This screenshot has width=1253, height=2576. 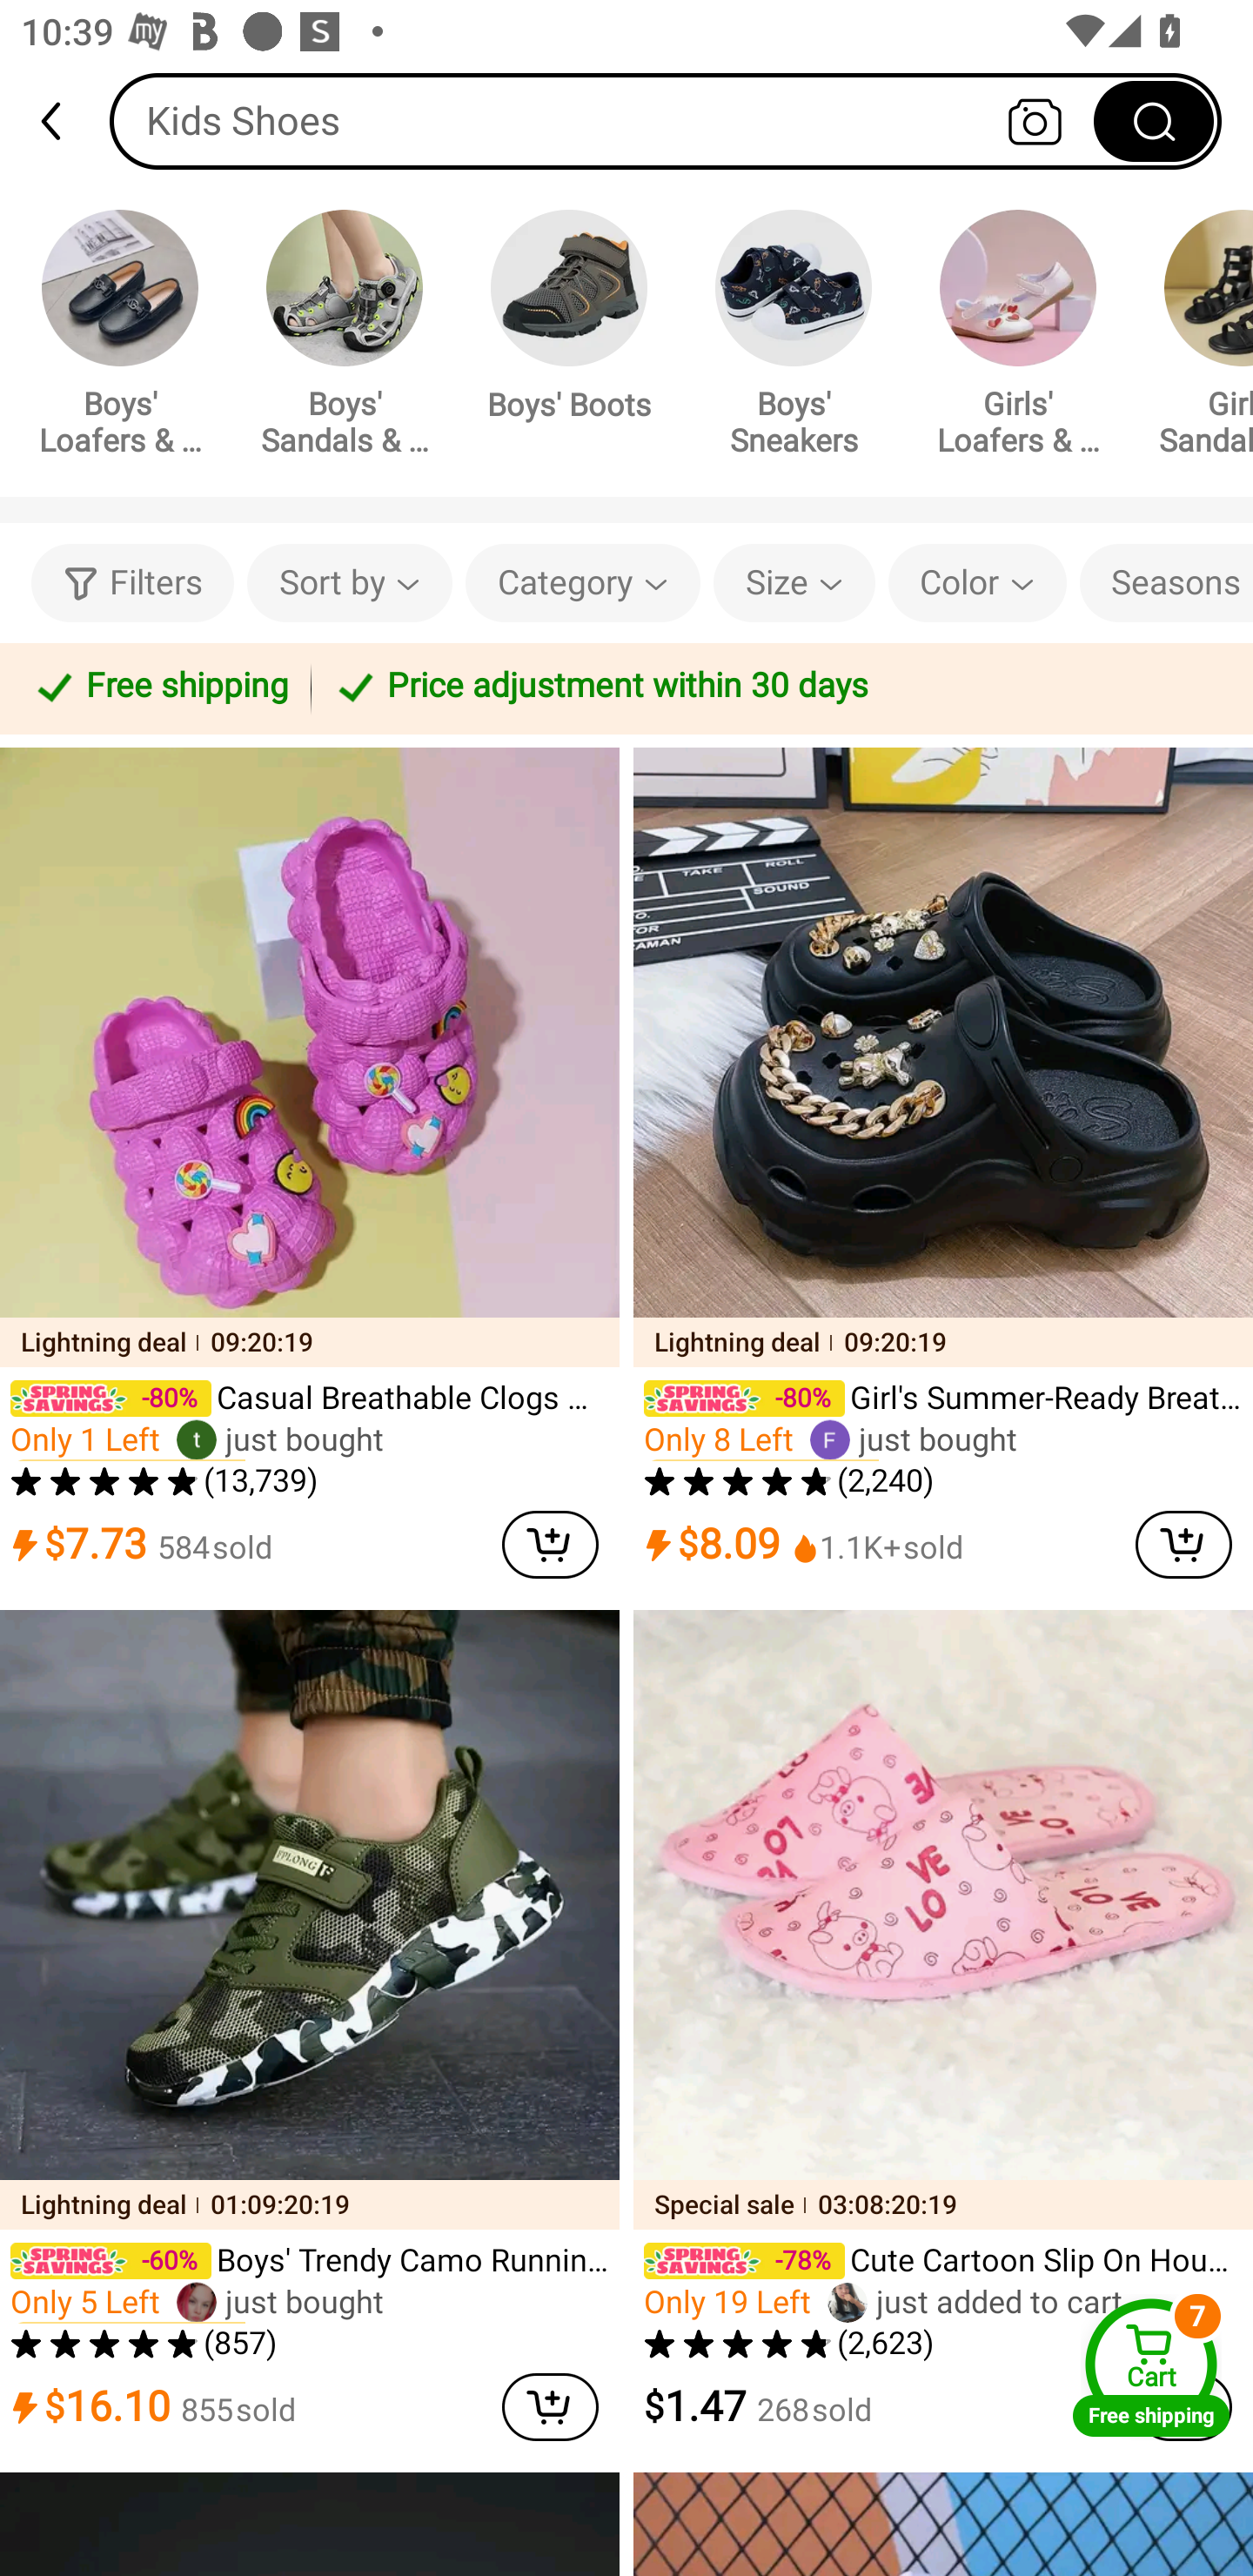 What do you see at coordinates (1196, 338) in the screenshot?
I see `Girls' Sandals & Slippers` at bounding box center [1196, 338].